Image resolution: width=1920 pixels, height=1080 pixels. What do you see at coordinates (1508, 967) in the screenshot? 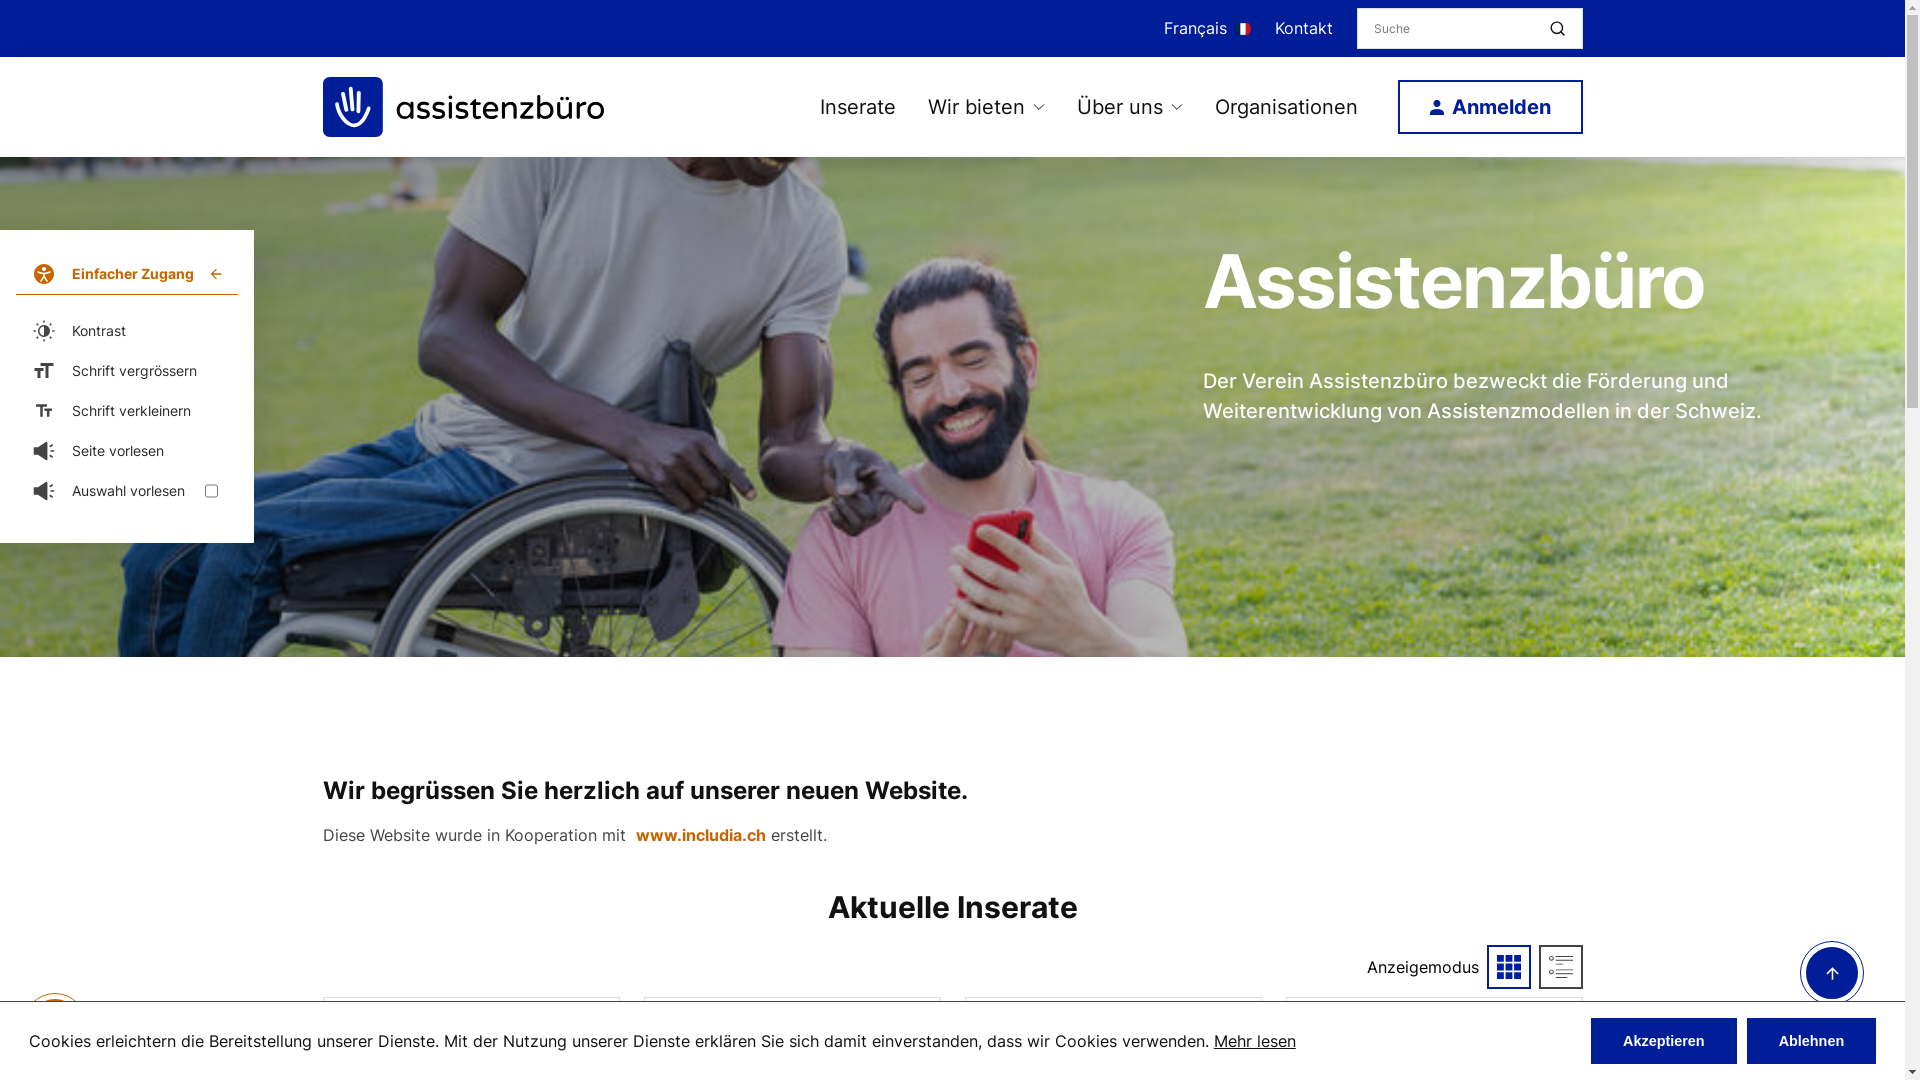
I see `Kachel-Ansicht` at bounding box center [1508, 967].